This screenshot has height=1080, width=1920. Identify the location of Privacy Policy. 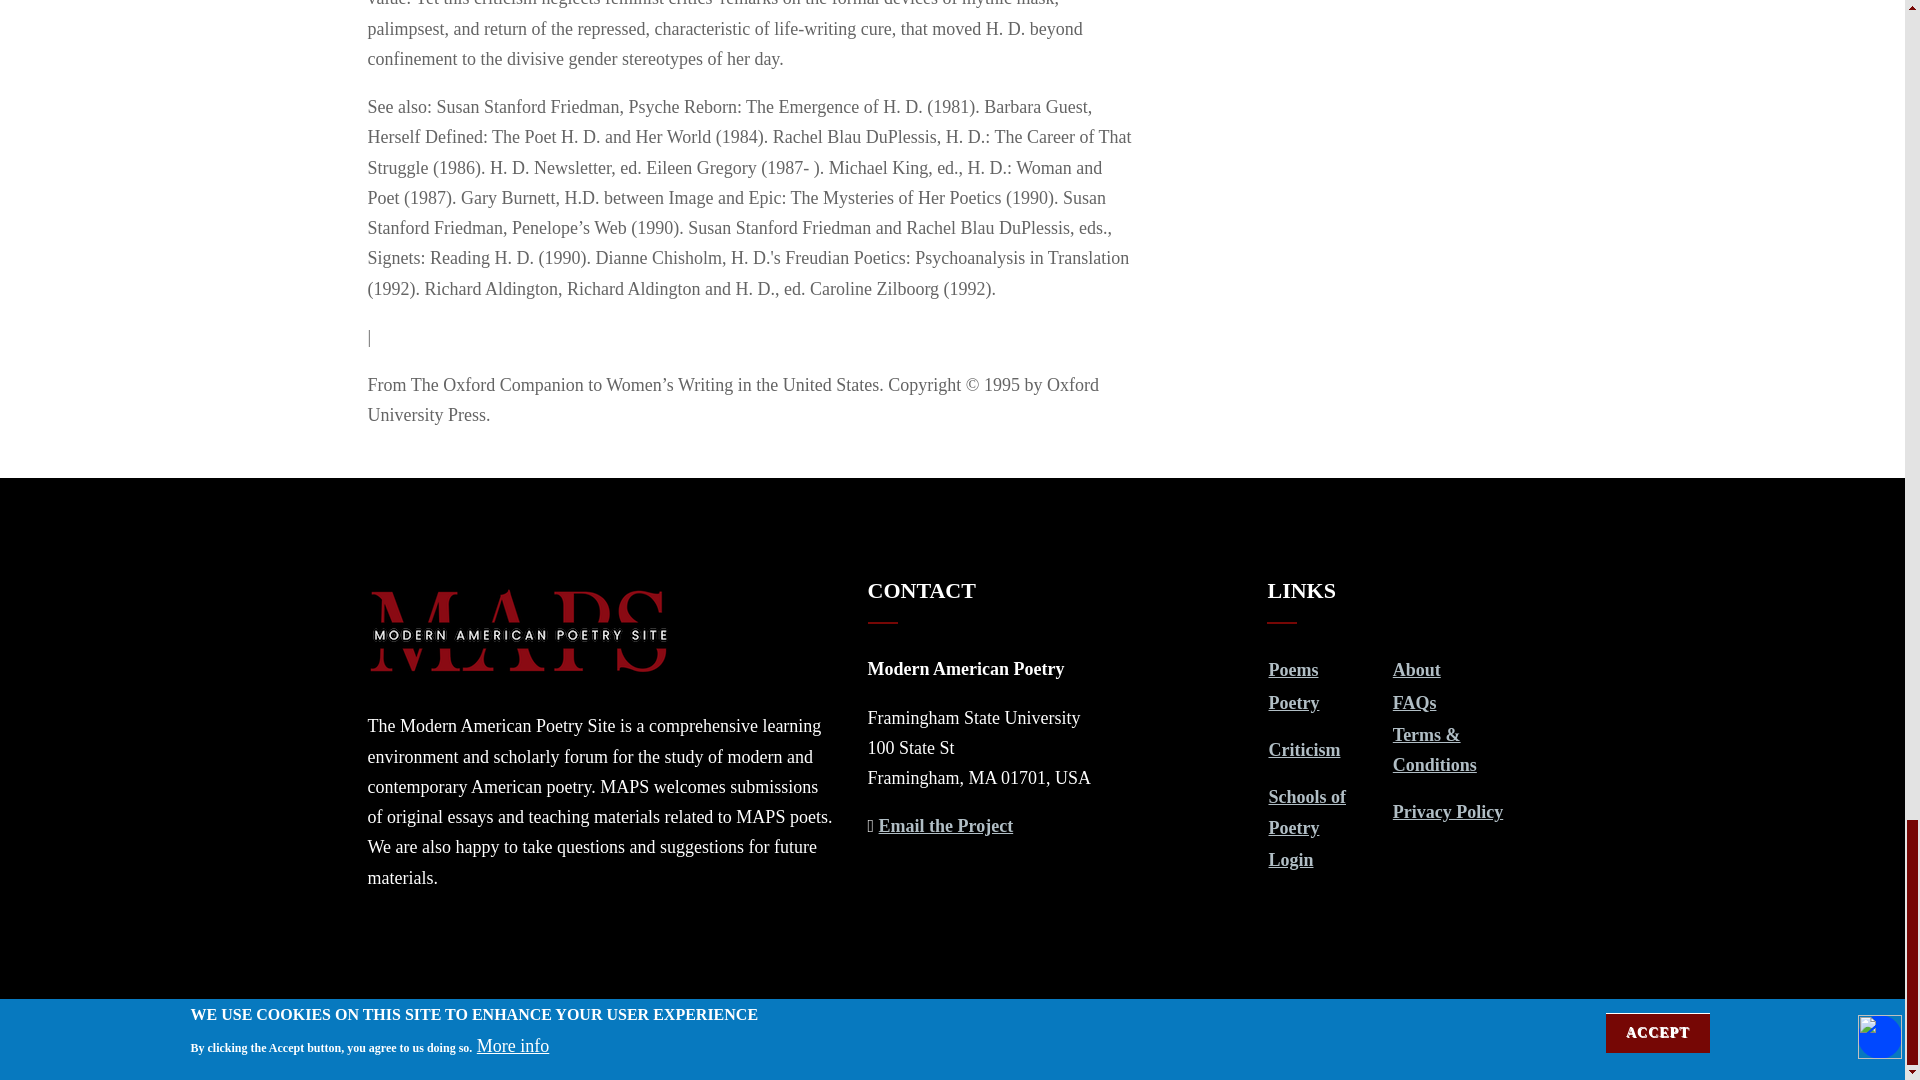
(1448, 812).